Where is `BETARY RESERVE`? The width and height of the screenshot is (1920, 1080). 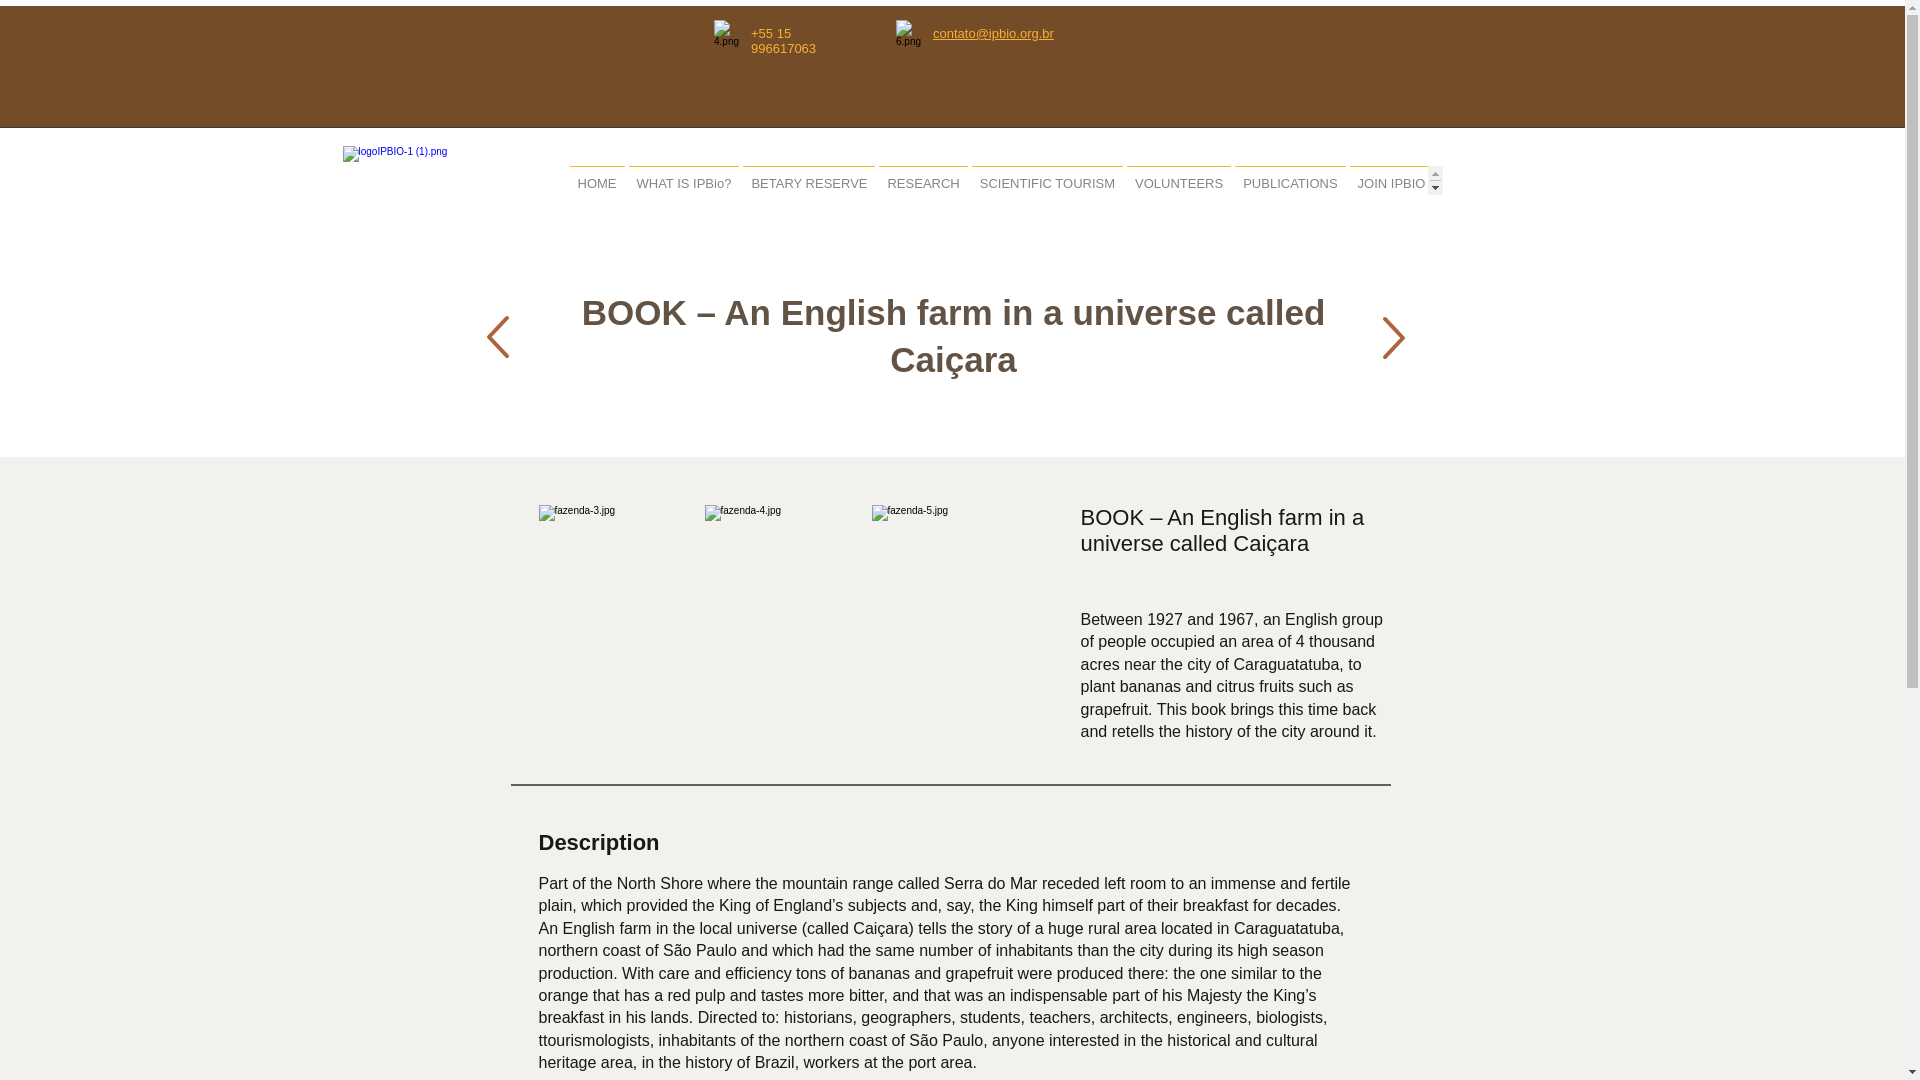
BETARY RESERVE is located at coordinates (809, 180).